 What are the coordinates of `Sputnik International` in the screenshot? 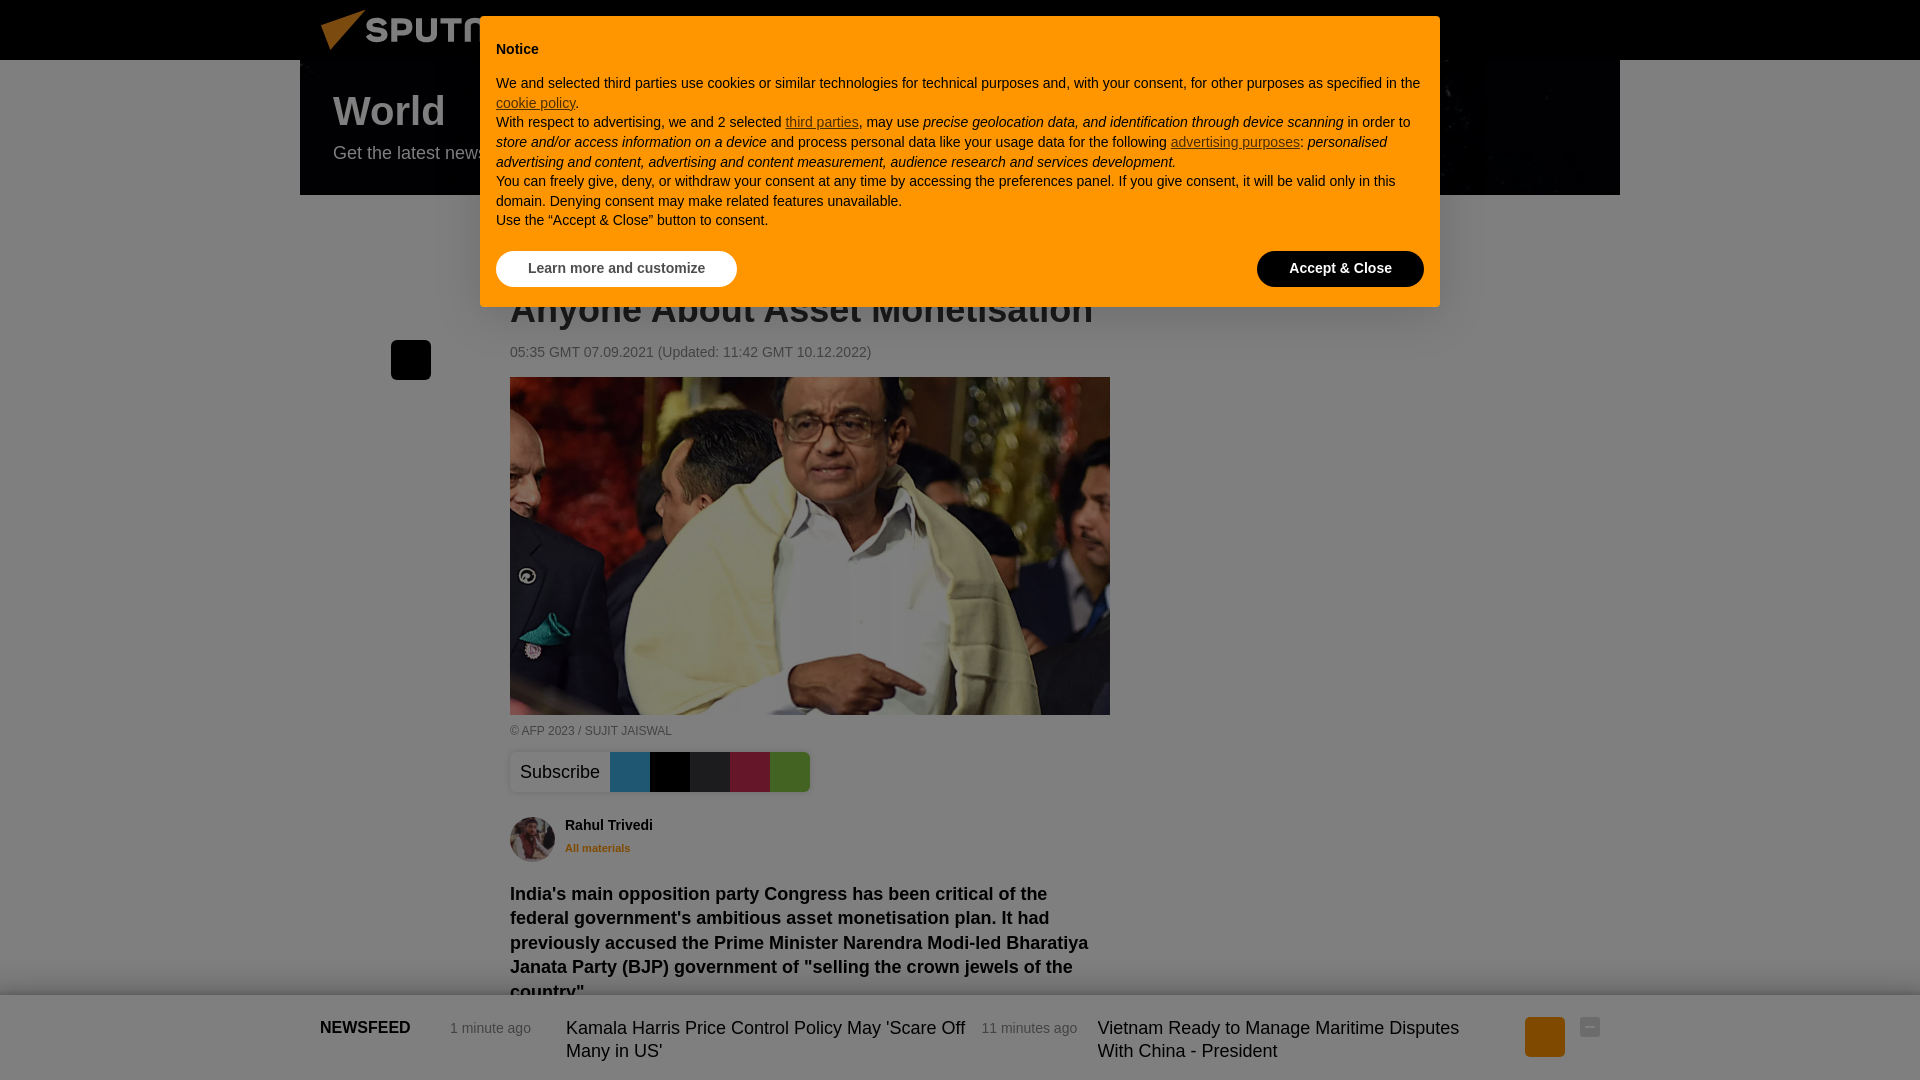 It's located at (429, 54).